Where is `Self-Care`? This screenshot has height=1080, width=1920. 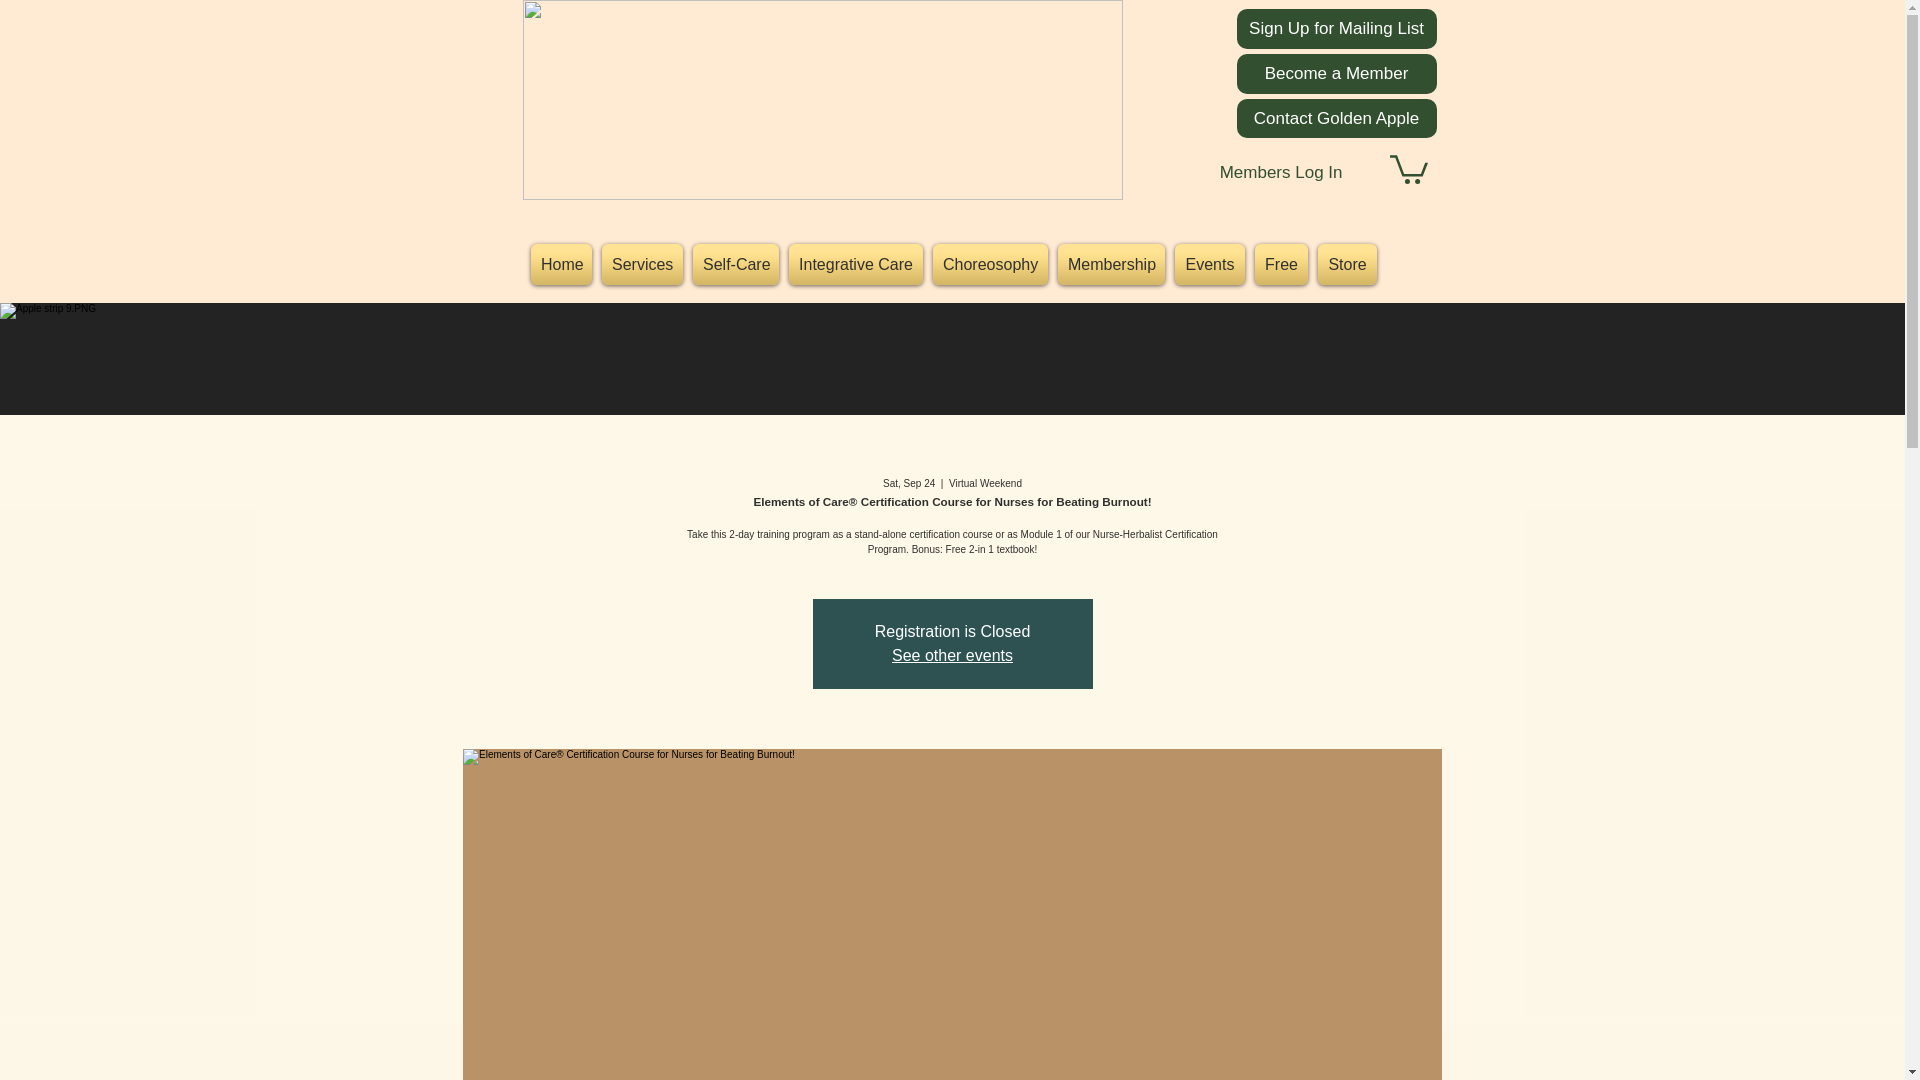 Self-Care is located at coordinates (735, 264).